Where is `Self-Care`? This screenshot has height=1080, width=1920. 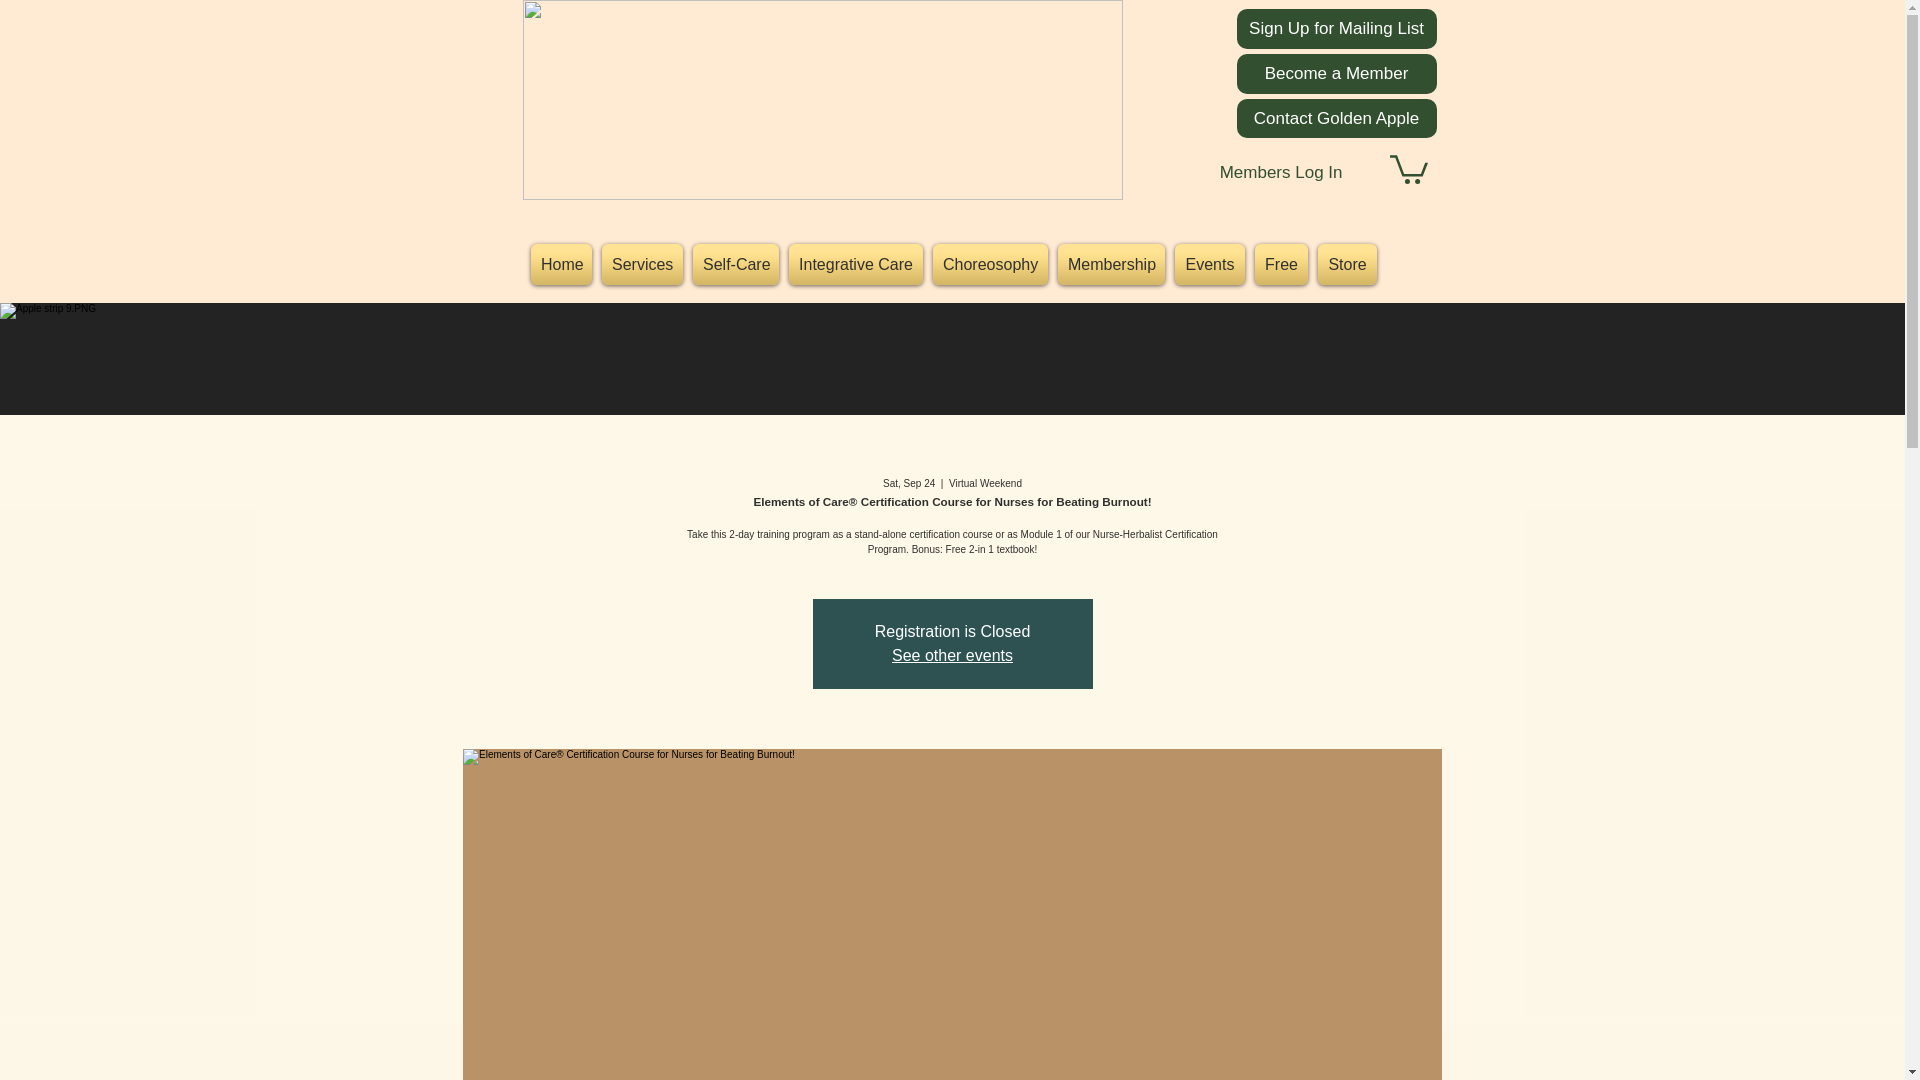 Self-Care is located at coordinates (735, 264).